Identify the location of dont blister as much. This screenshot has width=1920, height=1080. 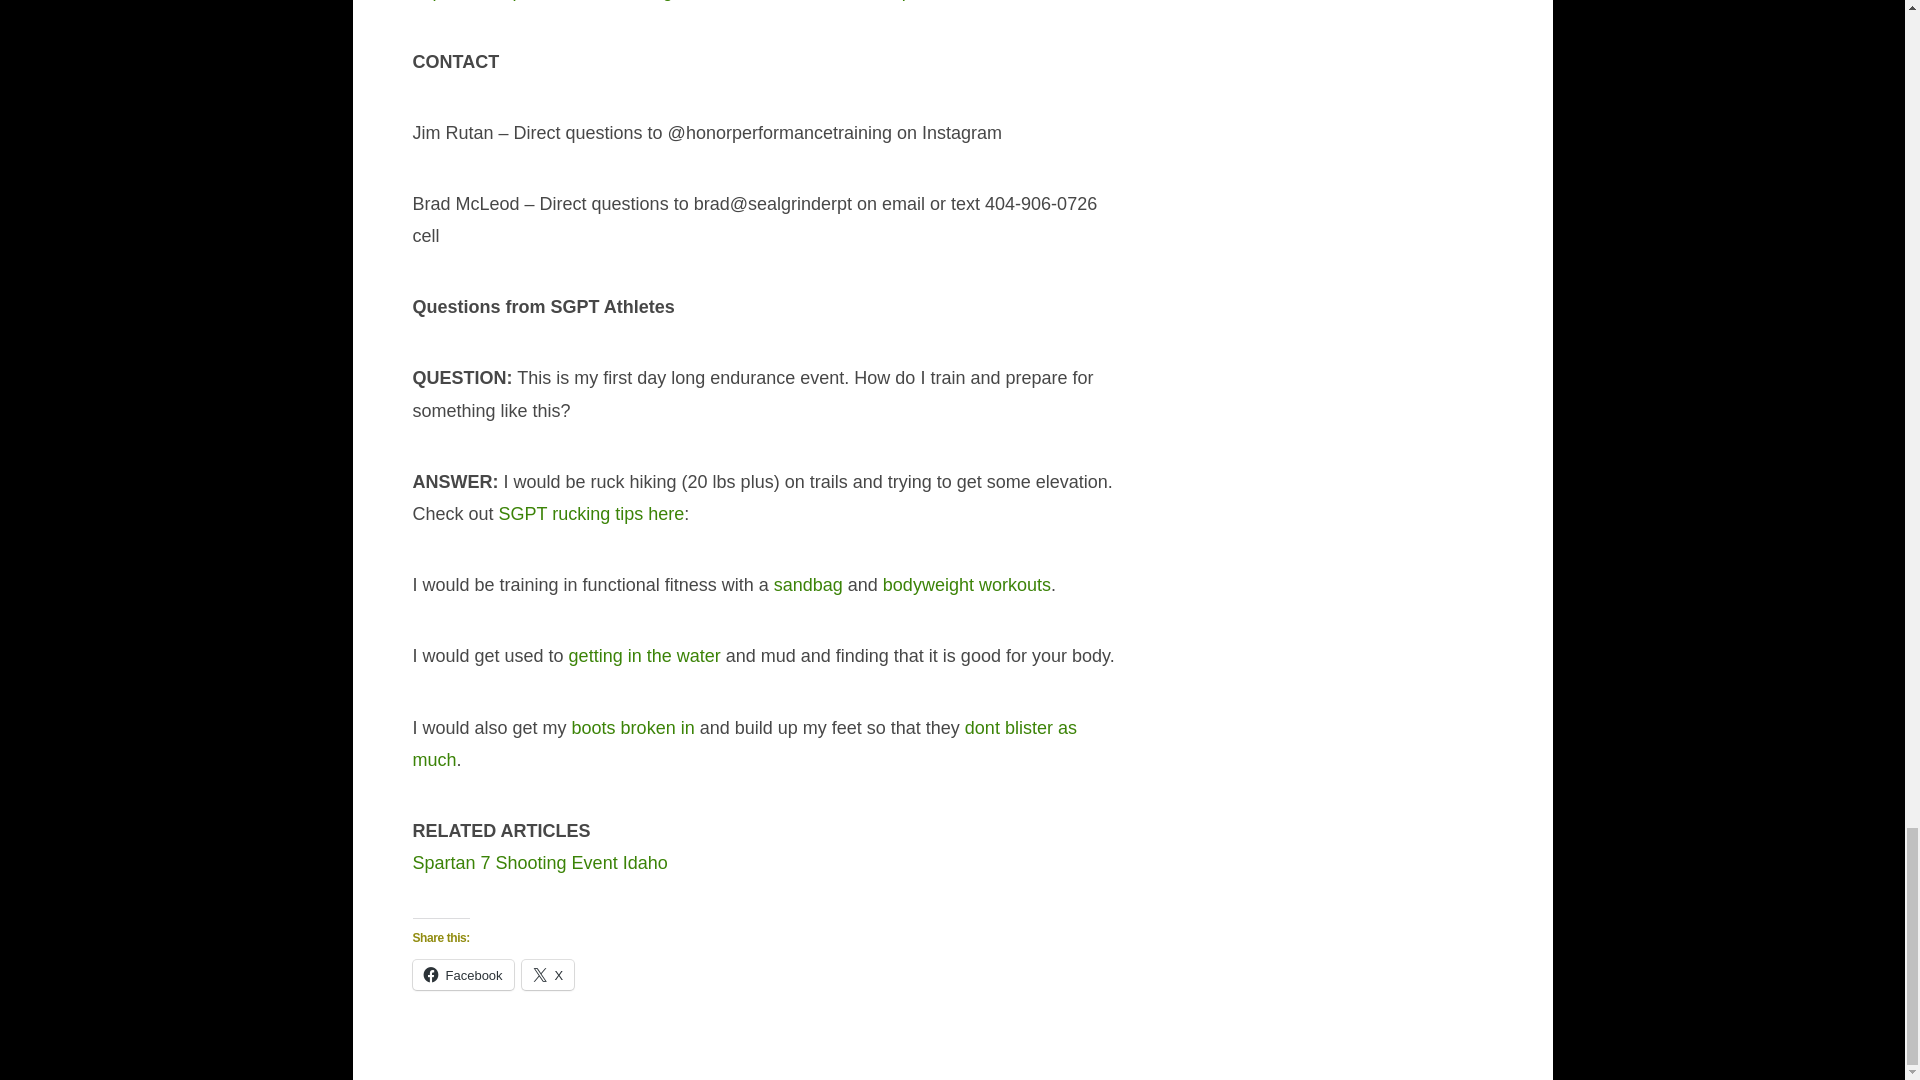
(744, 744).